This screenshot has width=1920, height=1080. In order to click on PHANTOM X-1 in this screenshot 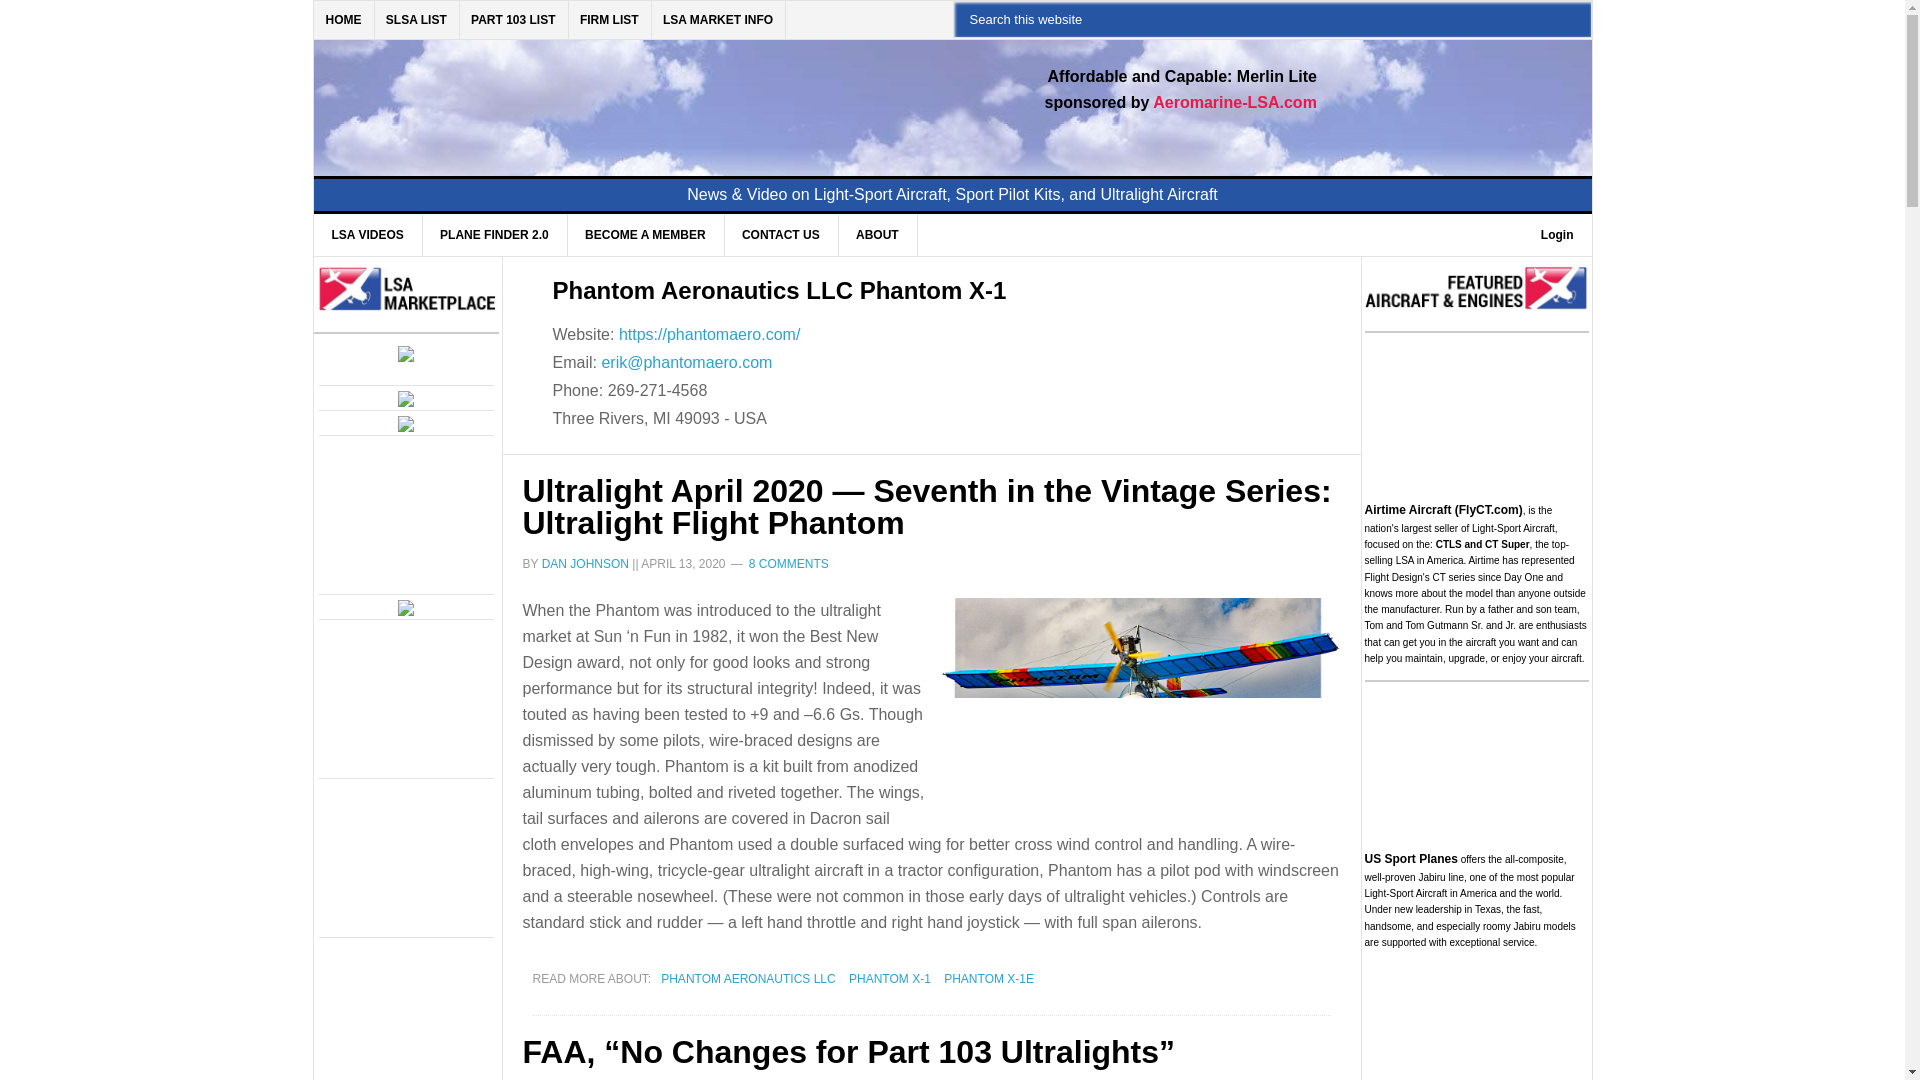, I will do `click(890, 979)`.